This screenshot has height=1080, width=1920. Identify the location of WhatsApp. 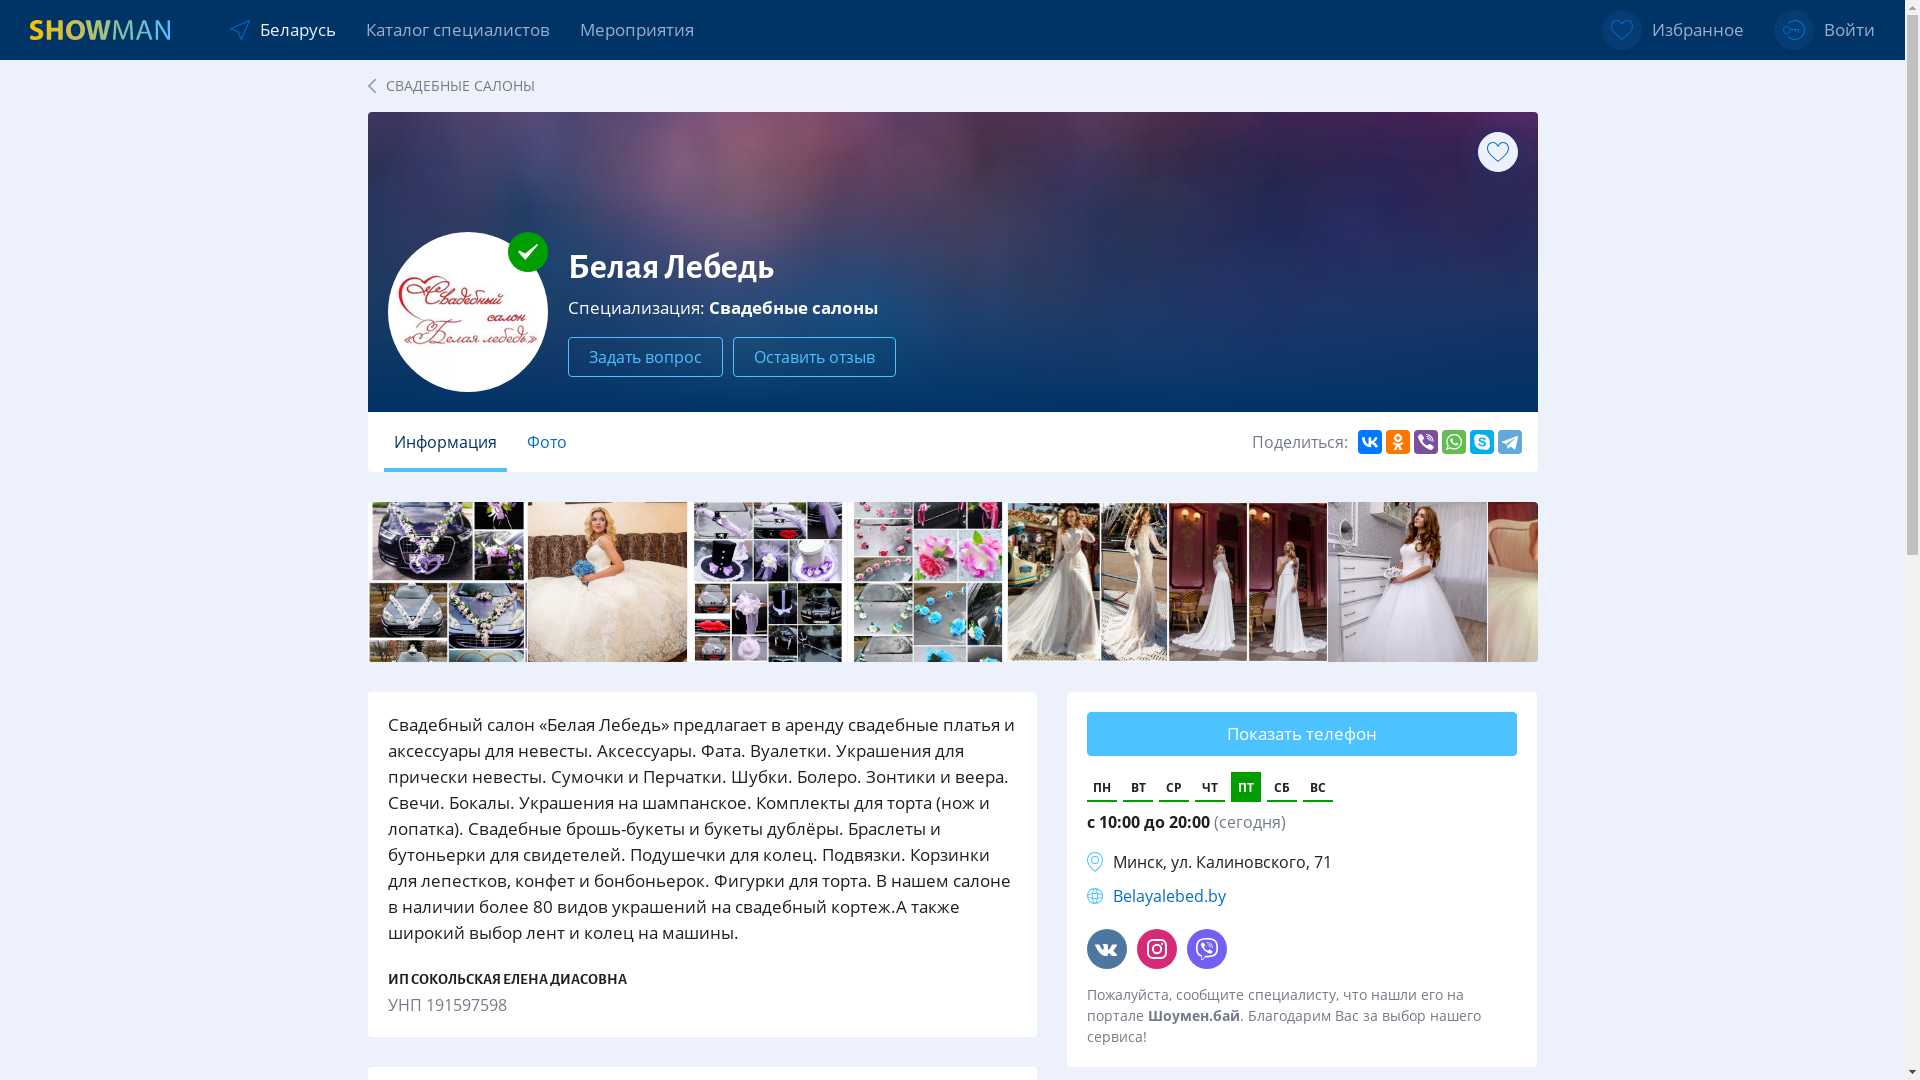
(1454, 442).